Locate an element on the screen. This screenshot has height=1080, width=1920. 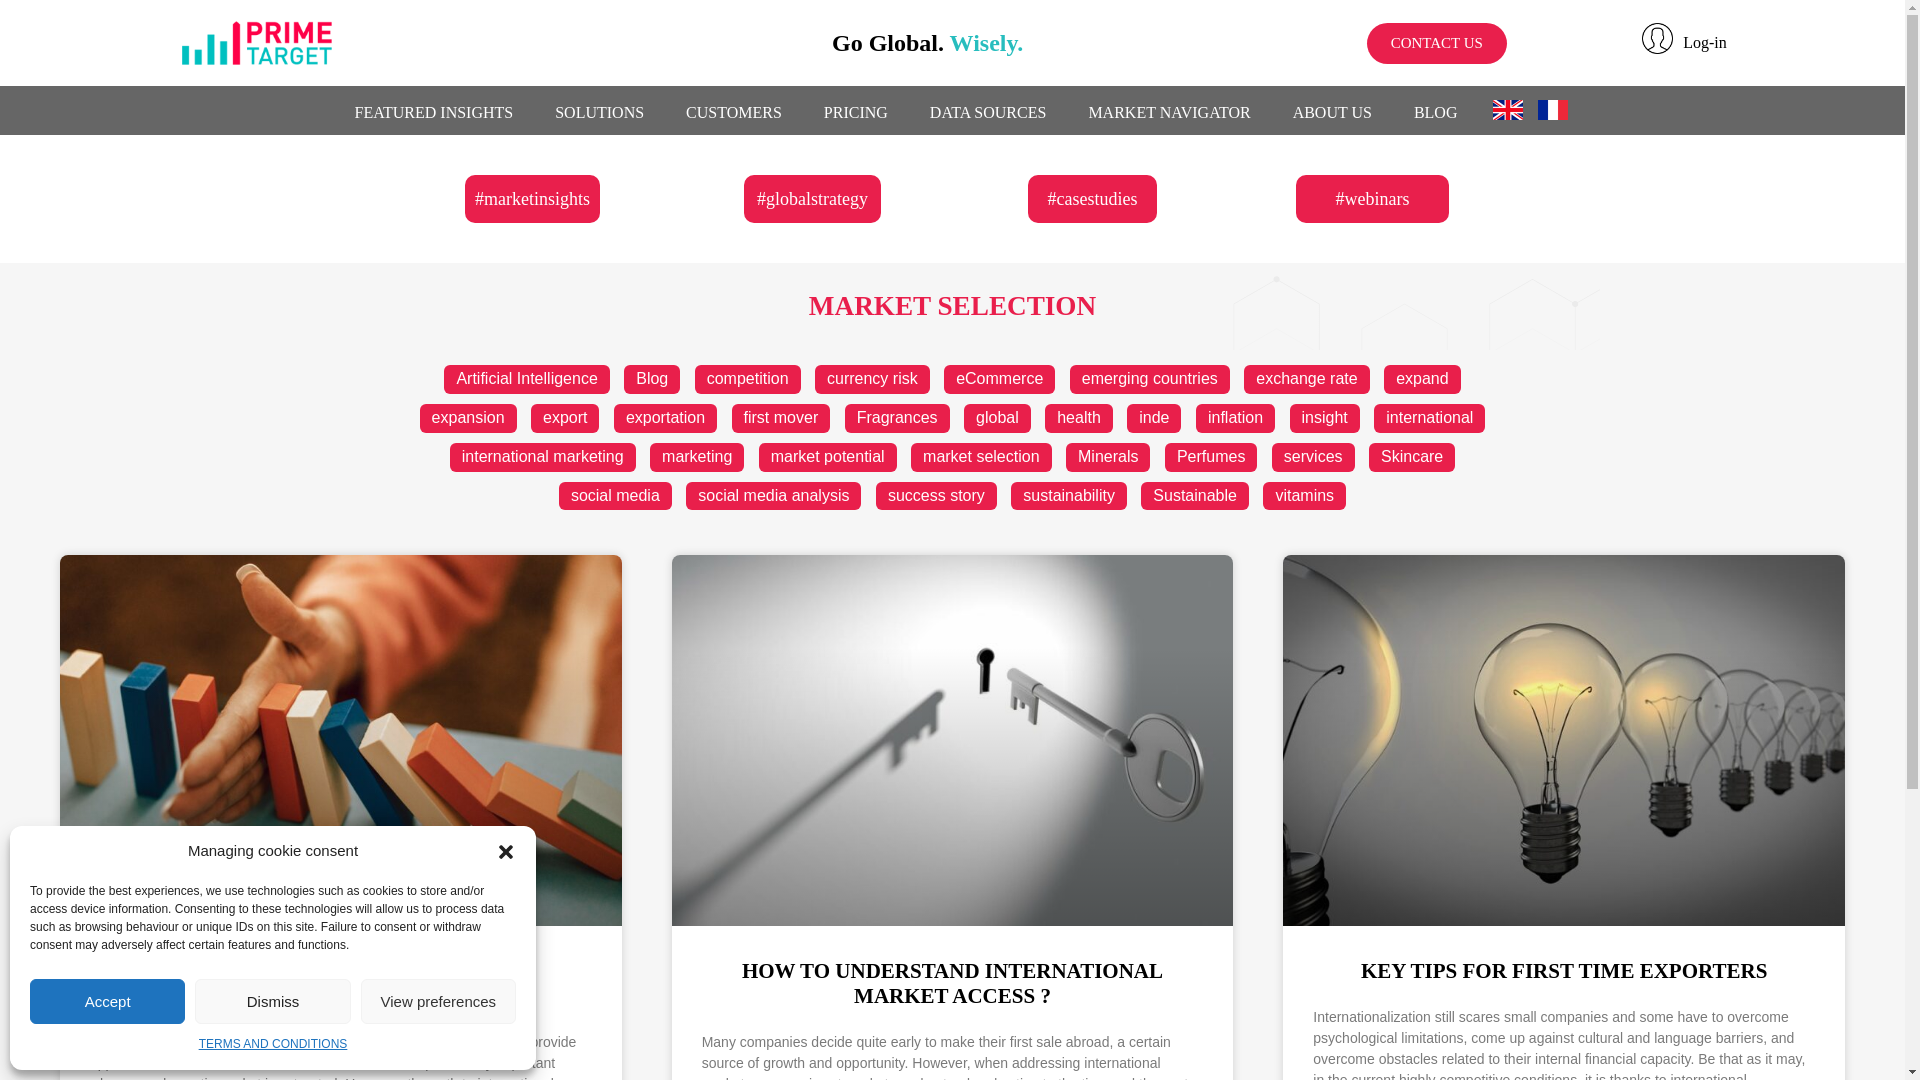
Log-in is located at coordinates (1704, 42).